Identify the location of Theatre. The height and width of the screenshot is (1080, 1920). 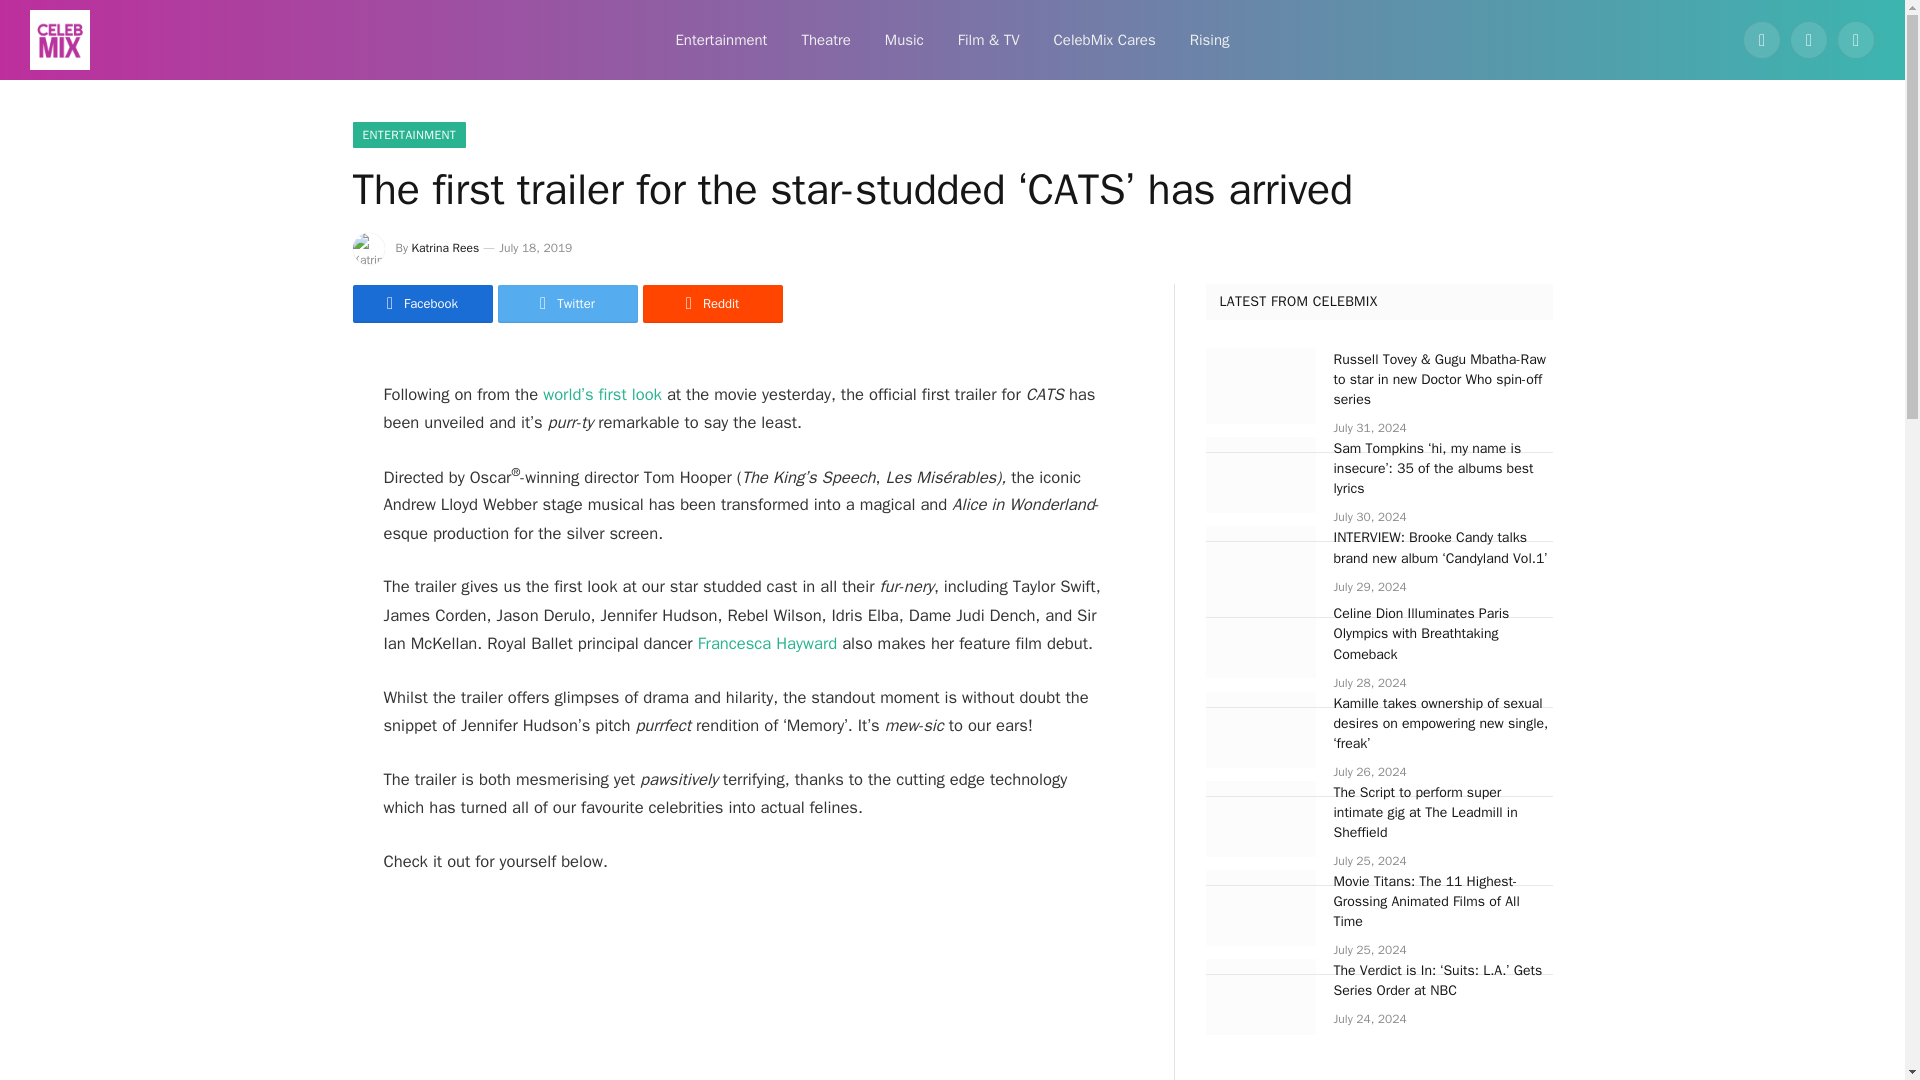
(825, 40).